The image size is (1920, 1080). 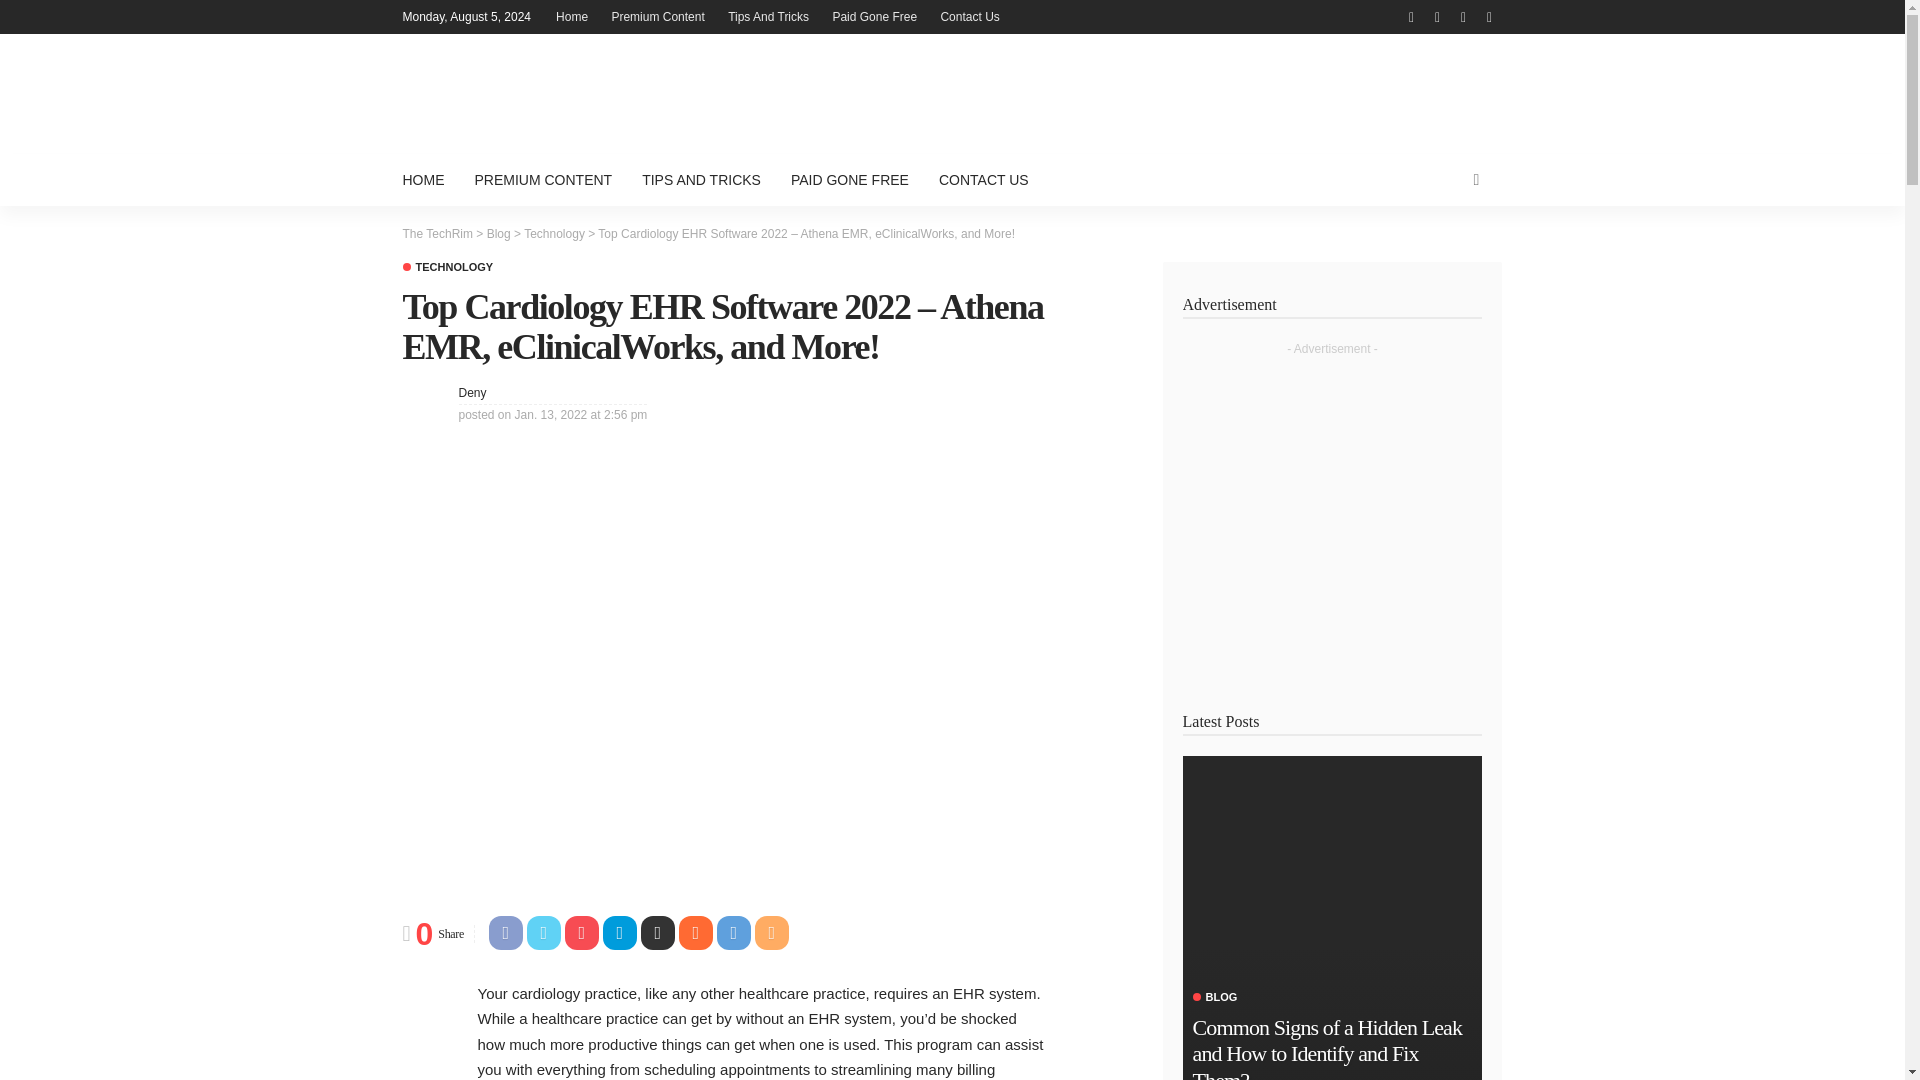 I want to click on Tips And Tricks, so click(x=768, y=16).